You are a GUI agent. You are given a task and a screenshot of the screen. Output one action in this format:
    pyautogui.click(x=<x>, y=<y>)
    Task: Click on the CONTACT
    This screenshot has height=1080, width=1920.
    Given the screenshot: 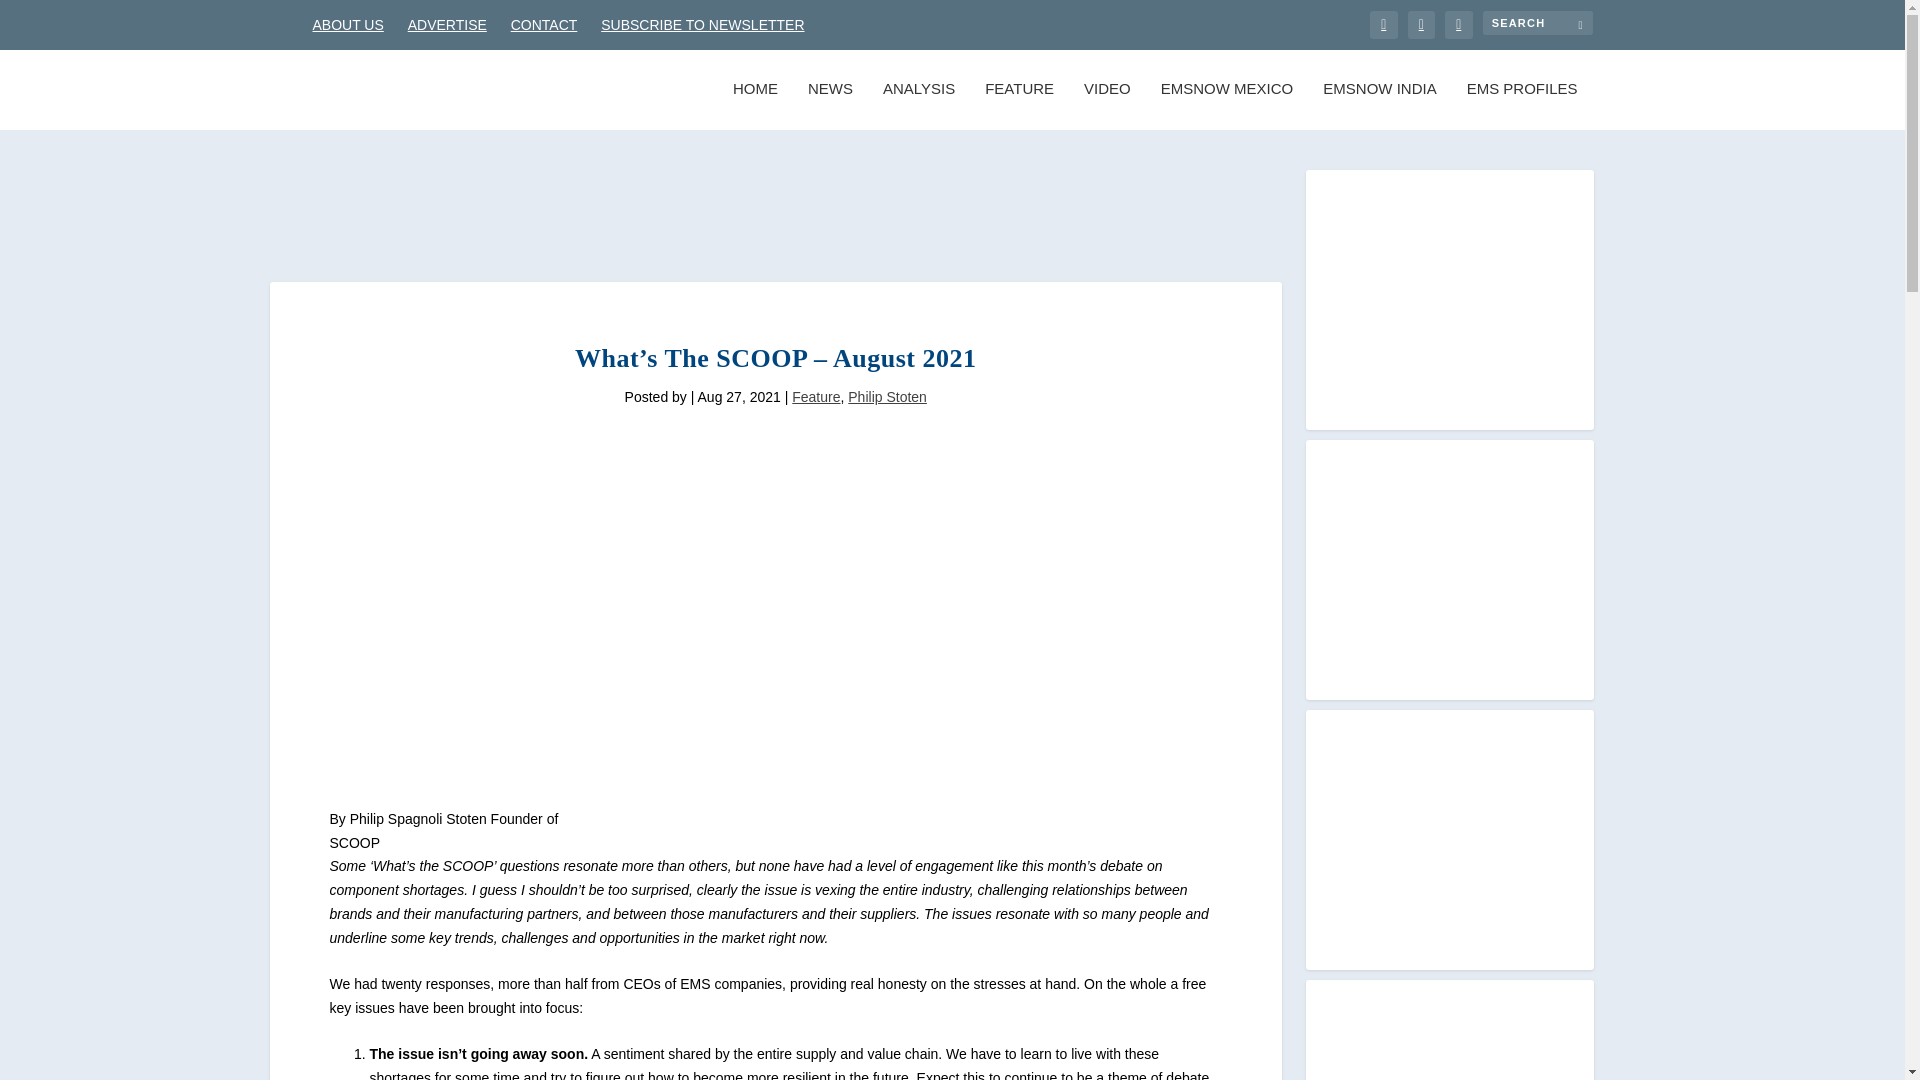 What is the action you would take?
    pyautogui.click(x=544, y=24)
    